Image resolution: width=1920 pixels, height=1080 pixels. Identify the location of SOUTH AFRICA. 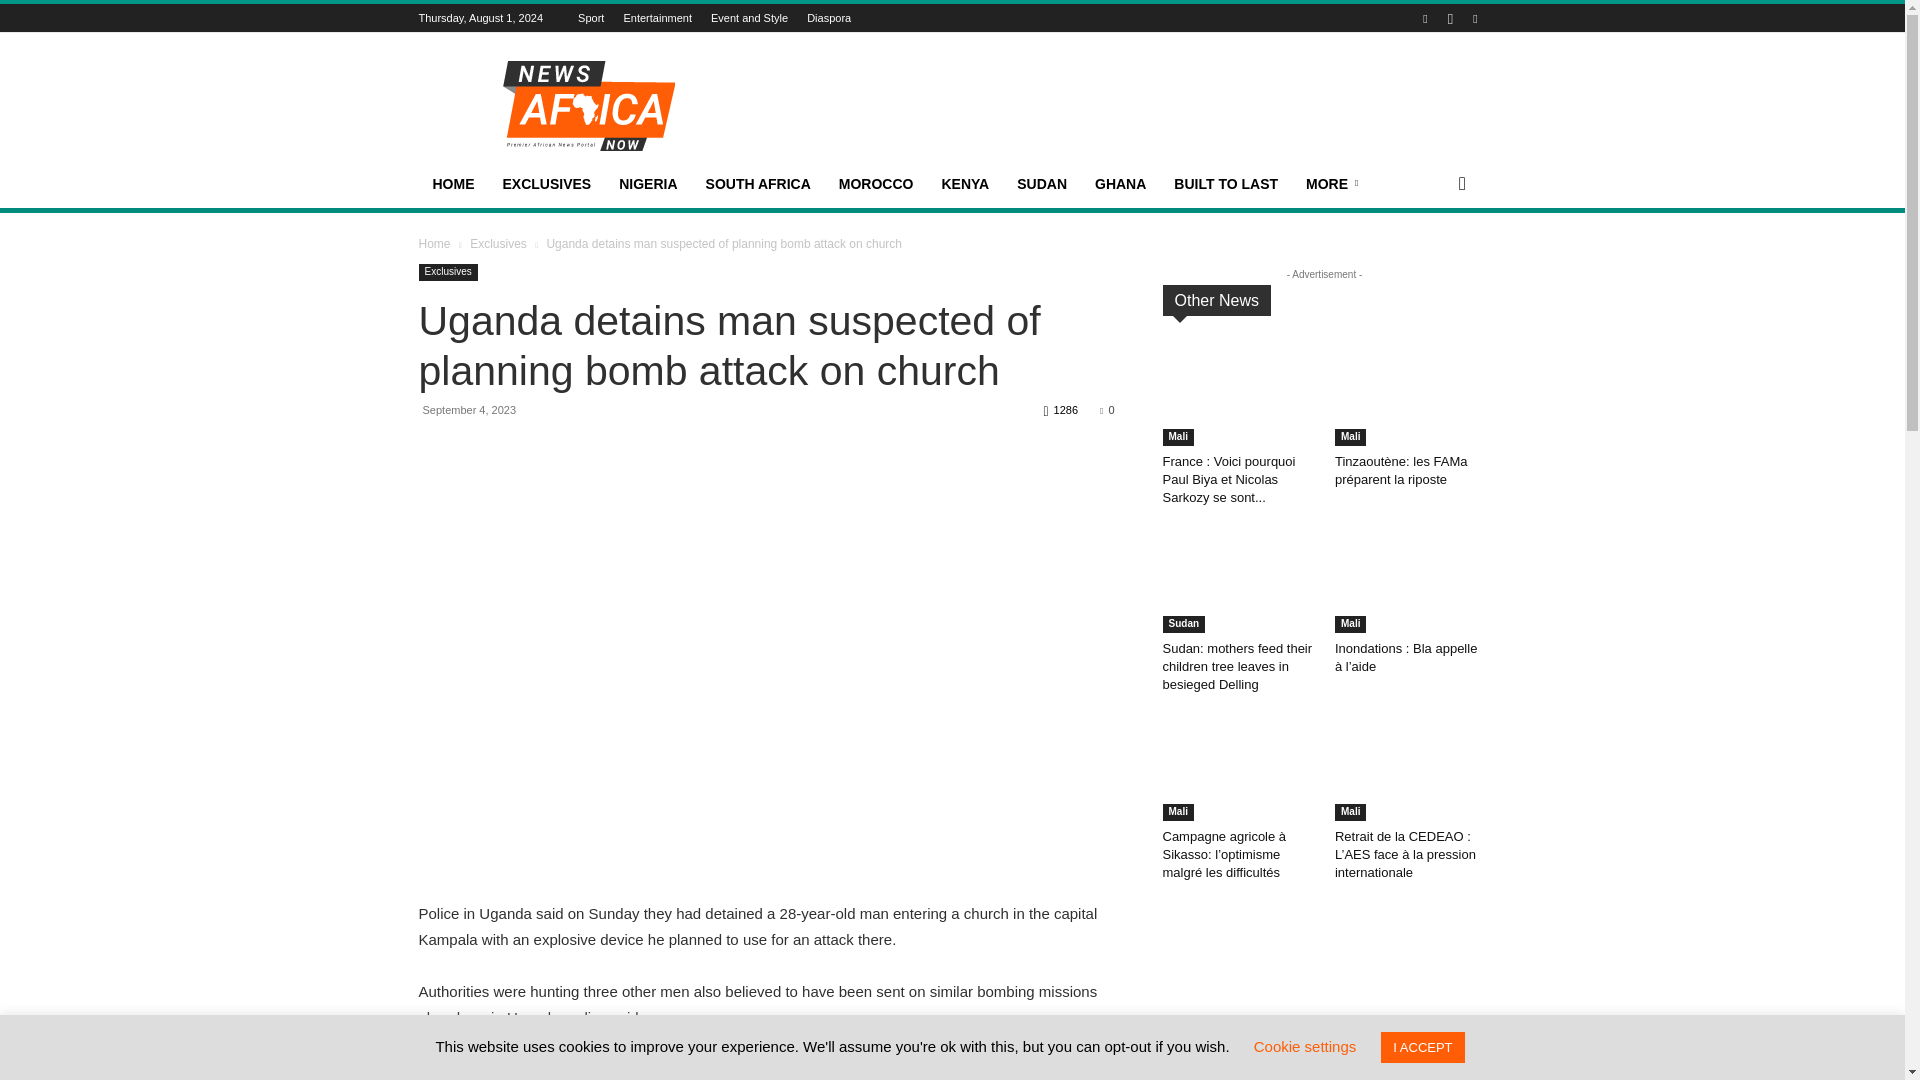
(758, 184).